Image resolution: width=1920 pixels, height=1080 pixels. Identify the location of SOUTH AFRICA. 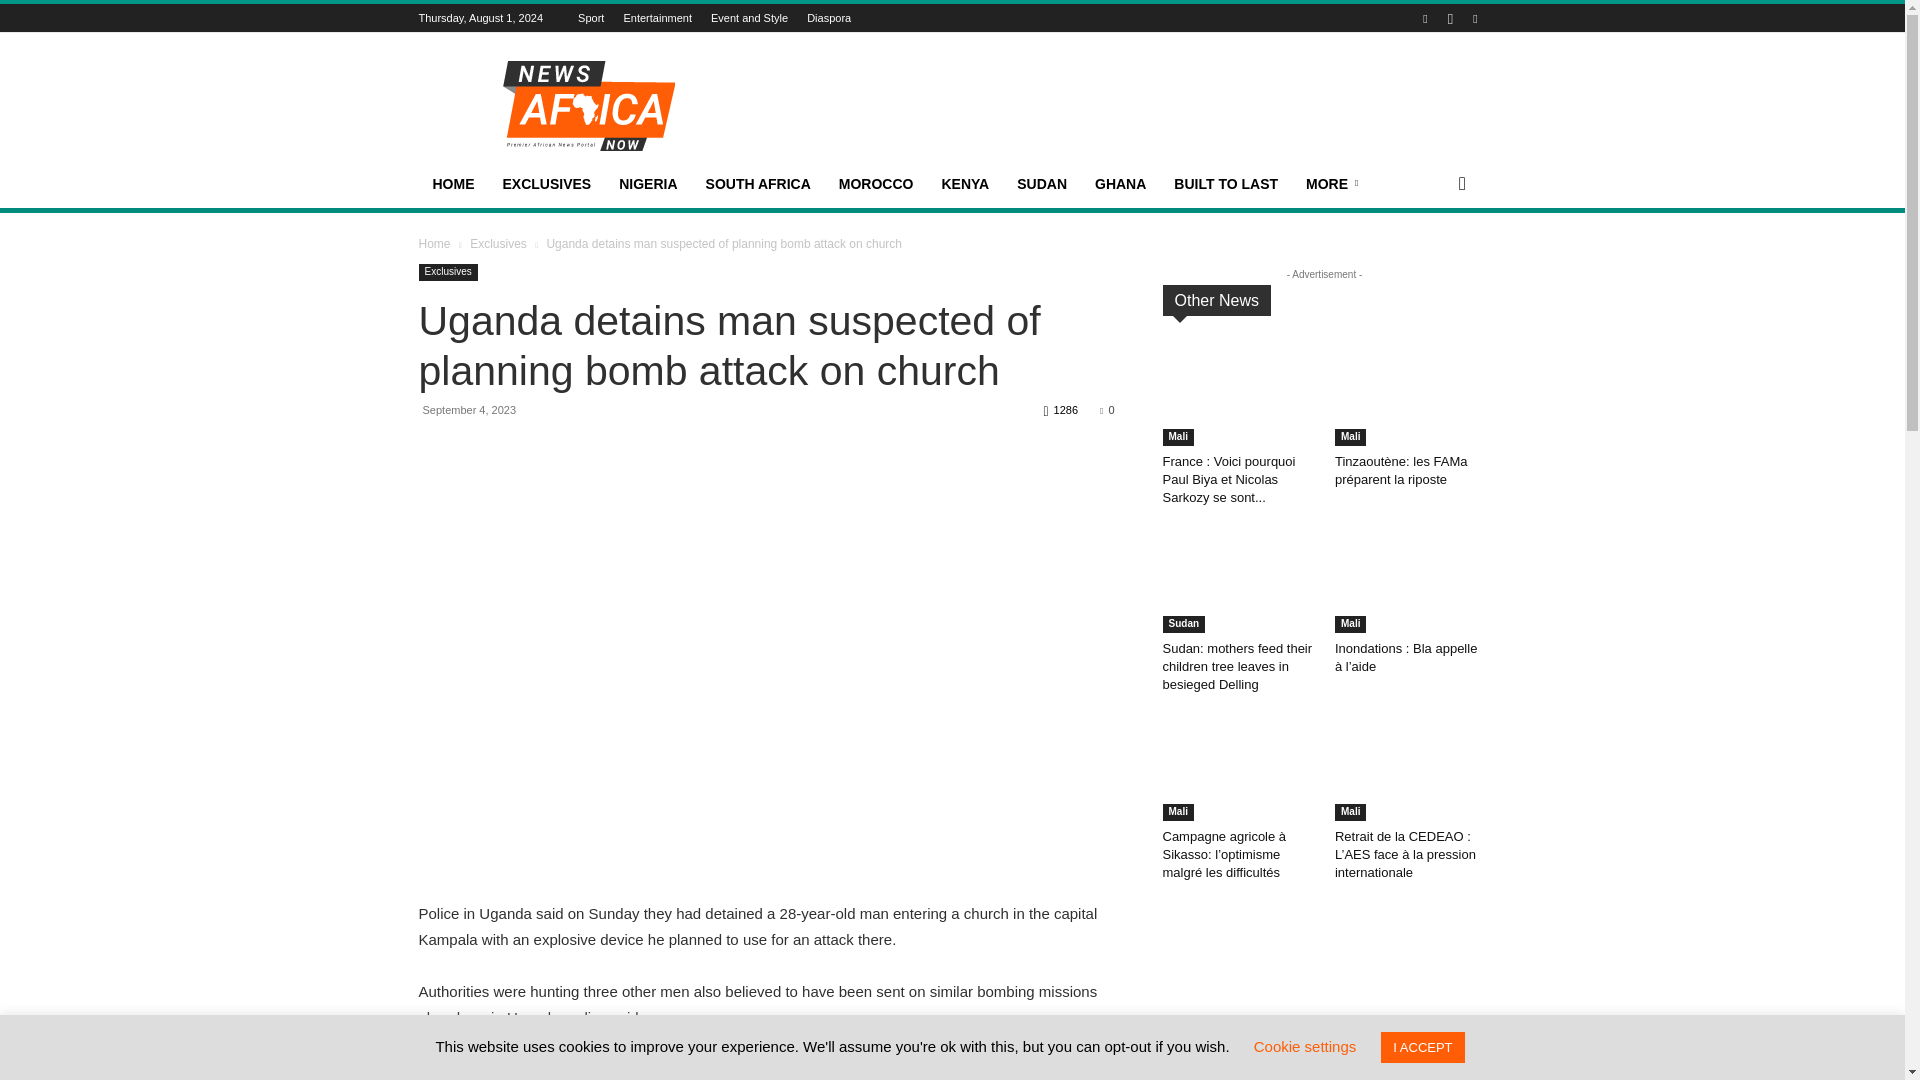
(758, 184).